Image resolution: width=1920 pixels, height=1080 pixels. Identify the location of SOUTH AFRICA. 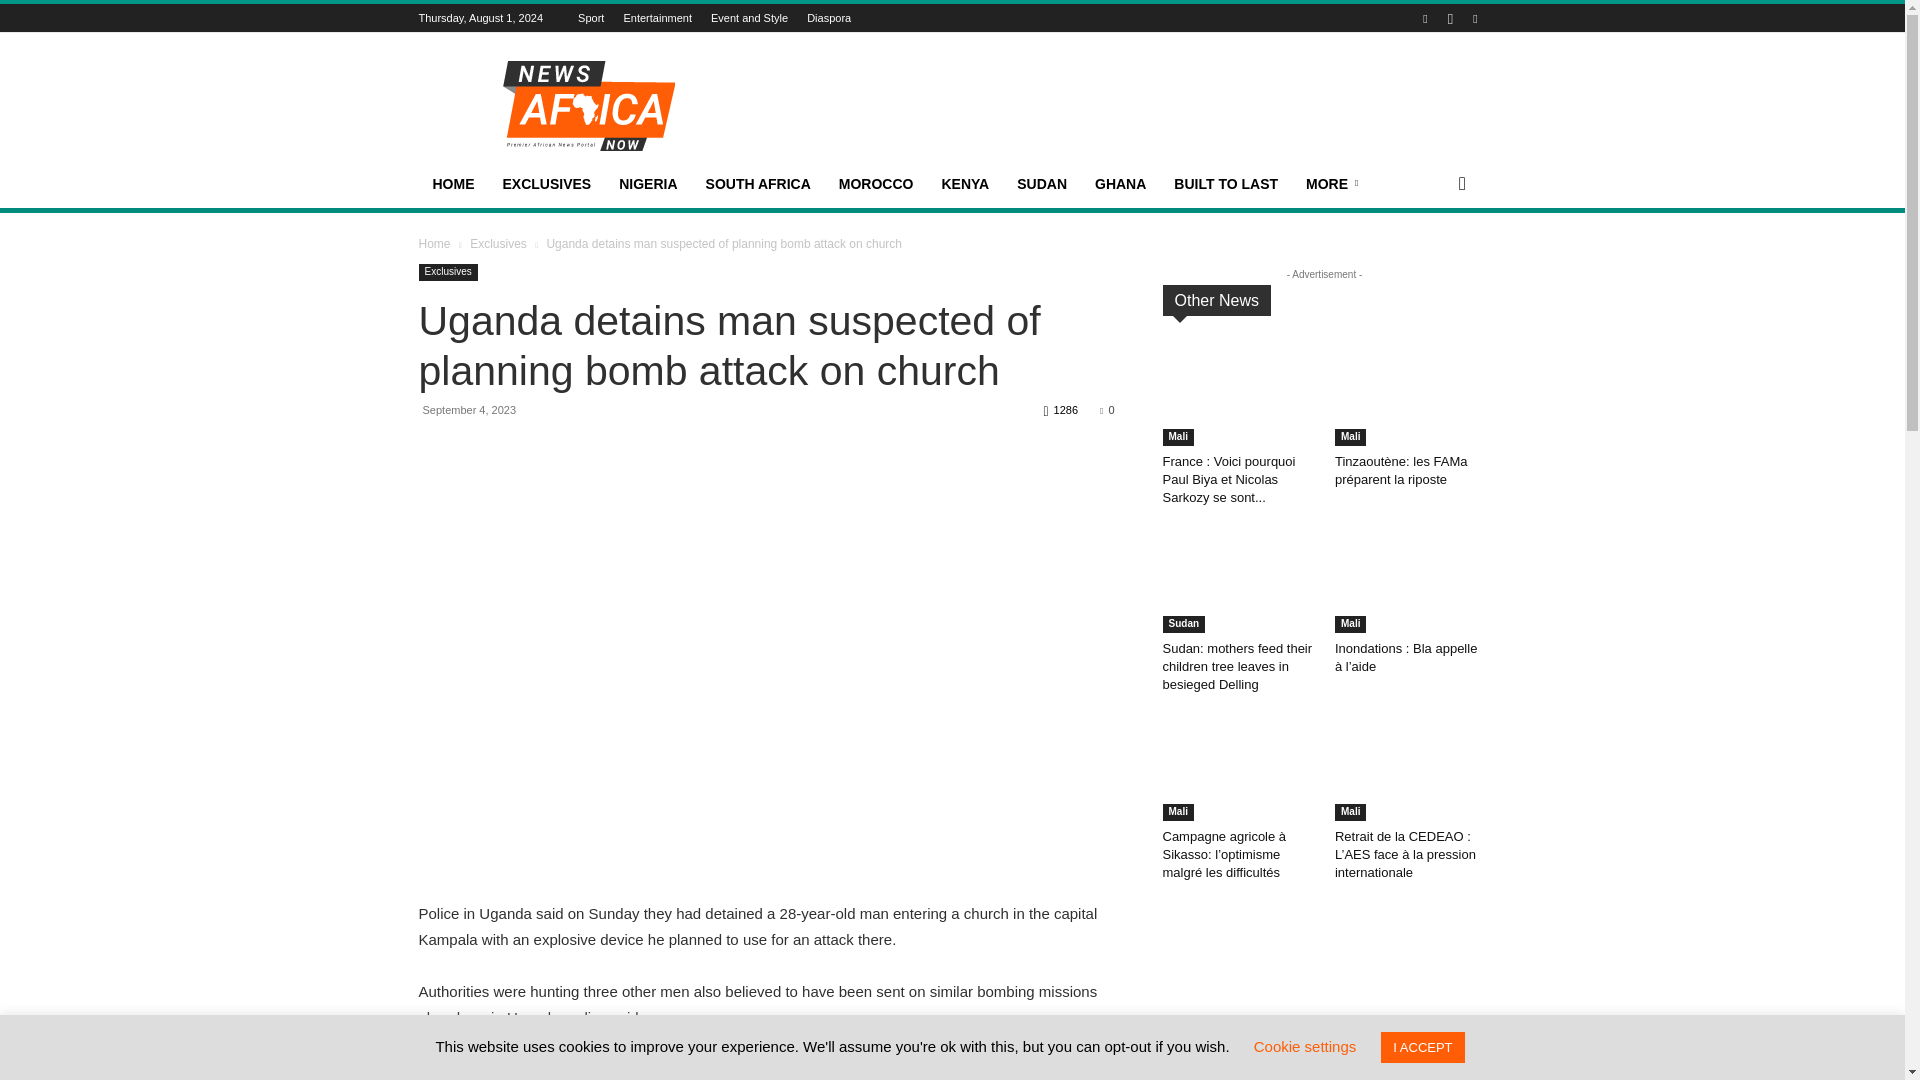
(758, 184).